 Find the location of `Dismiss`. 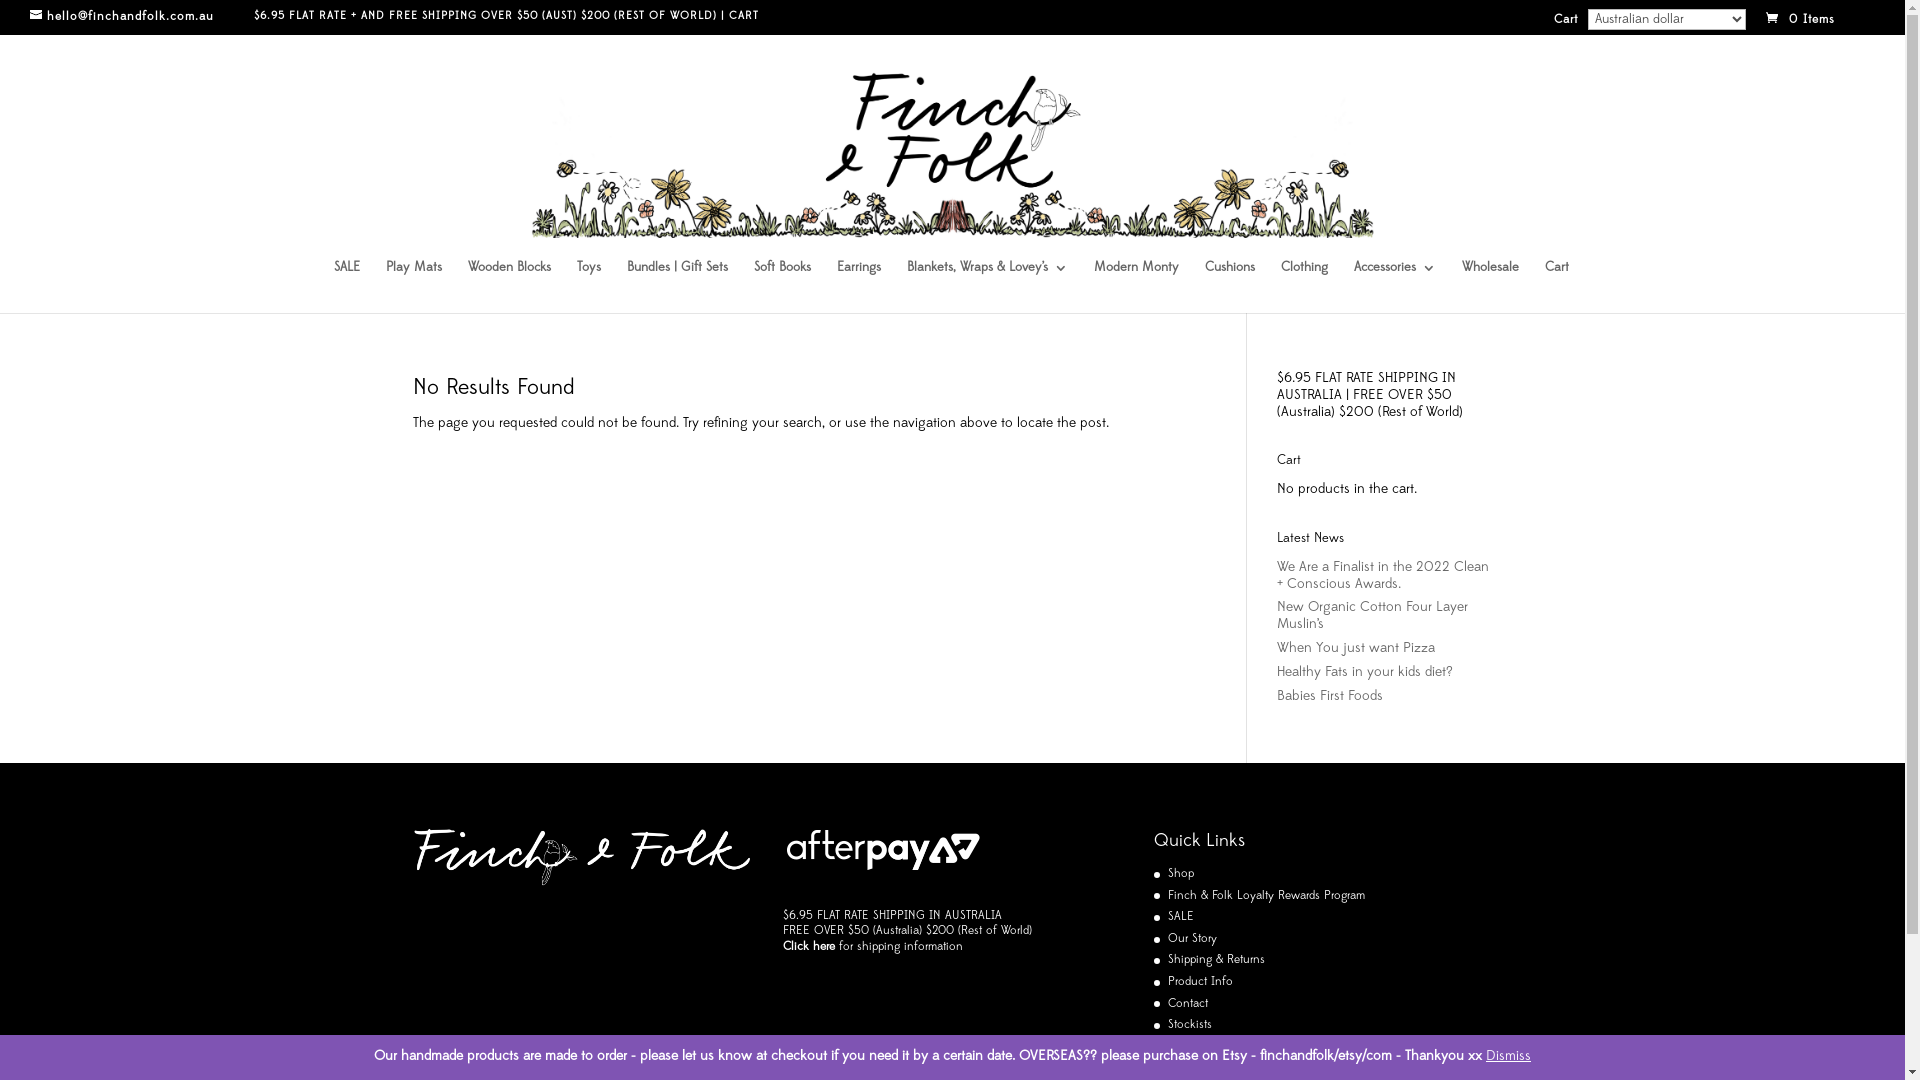

Dismiss is located at coordinates (1508, 1056).